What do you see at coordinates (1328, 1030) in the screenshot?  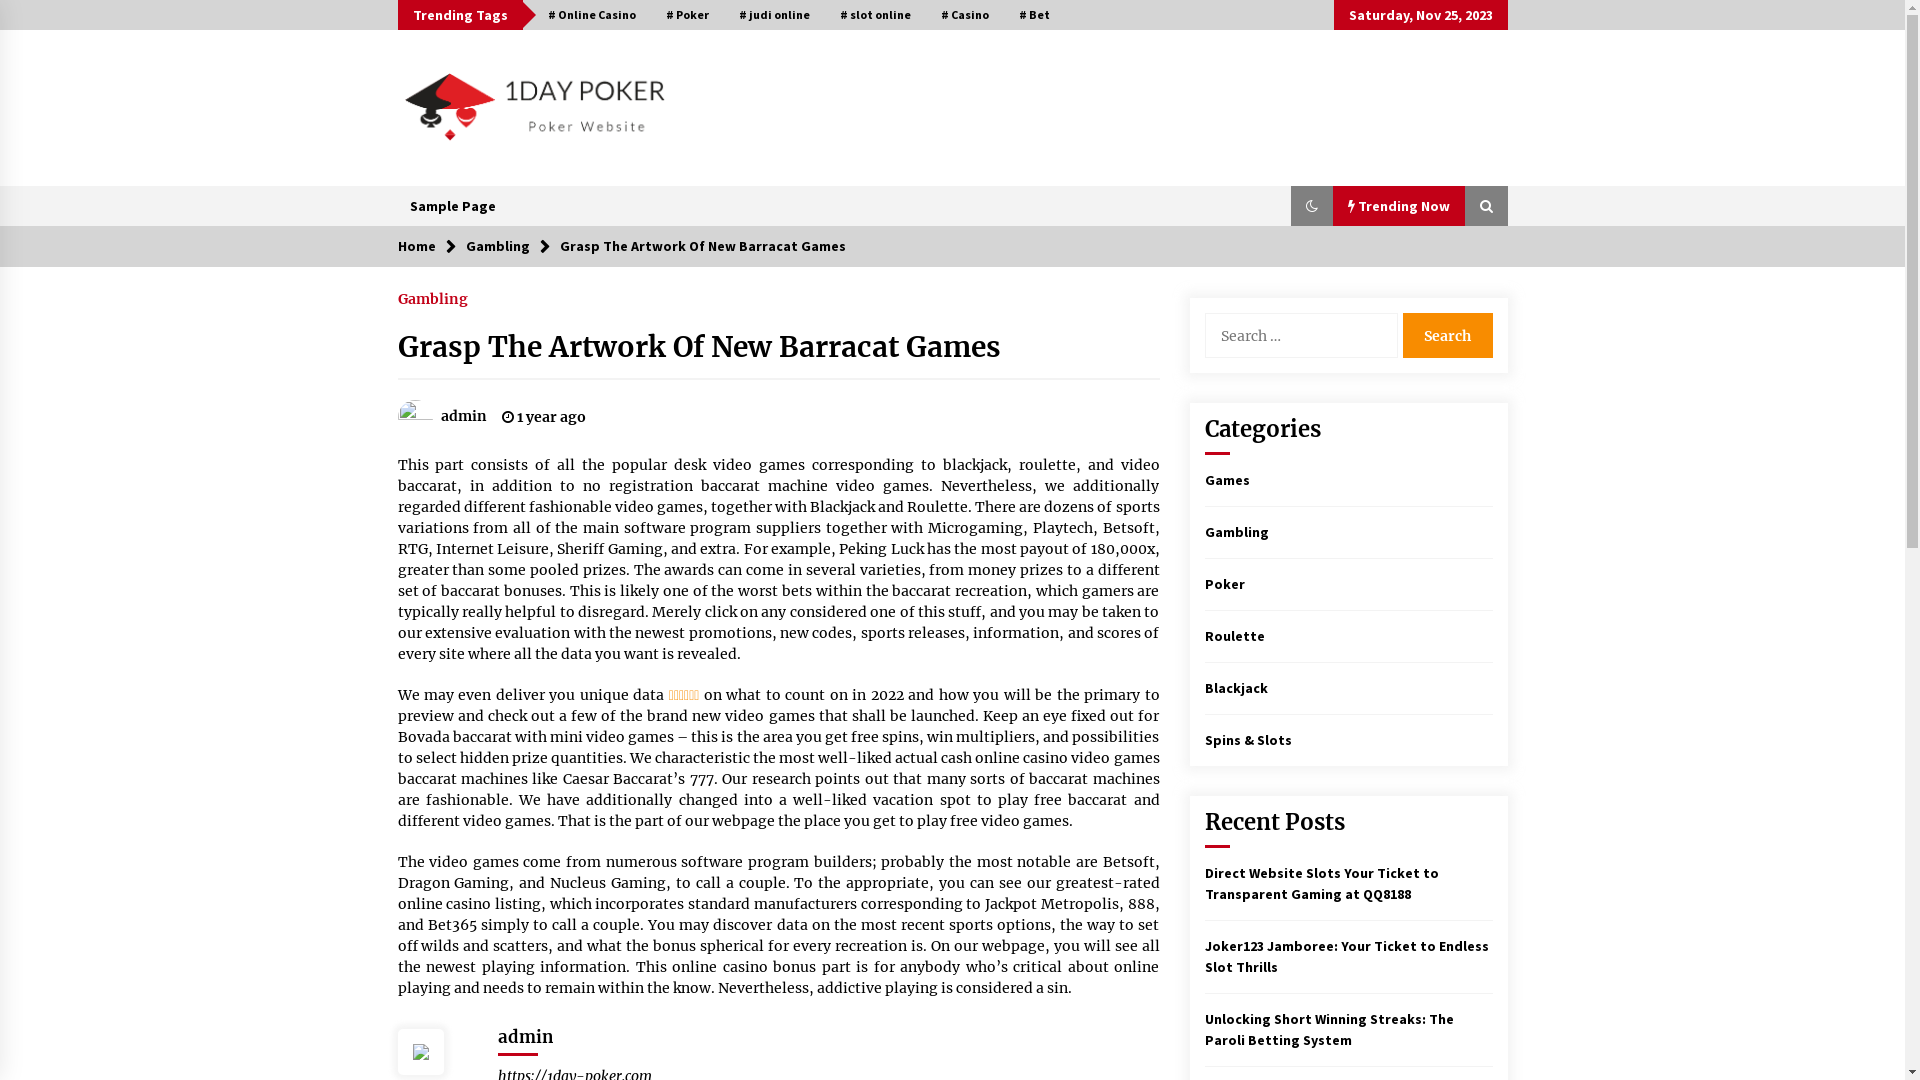 I see `Unlocking Short Winning Streaks: The Paroli Betting System` at bounding box center [1328, 1030].